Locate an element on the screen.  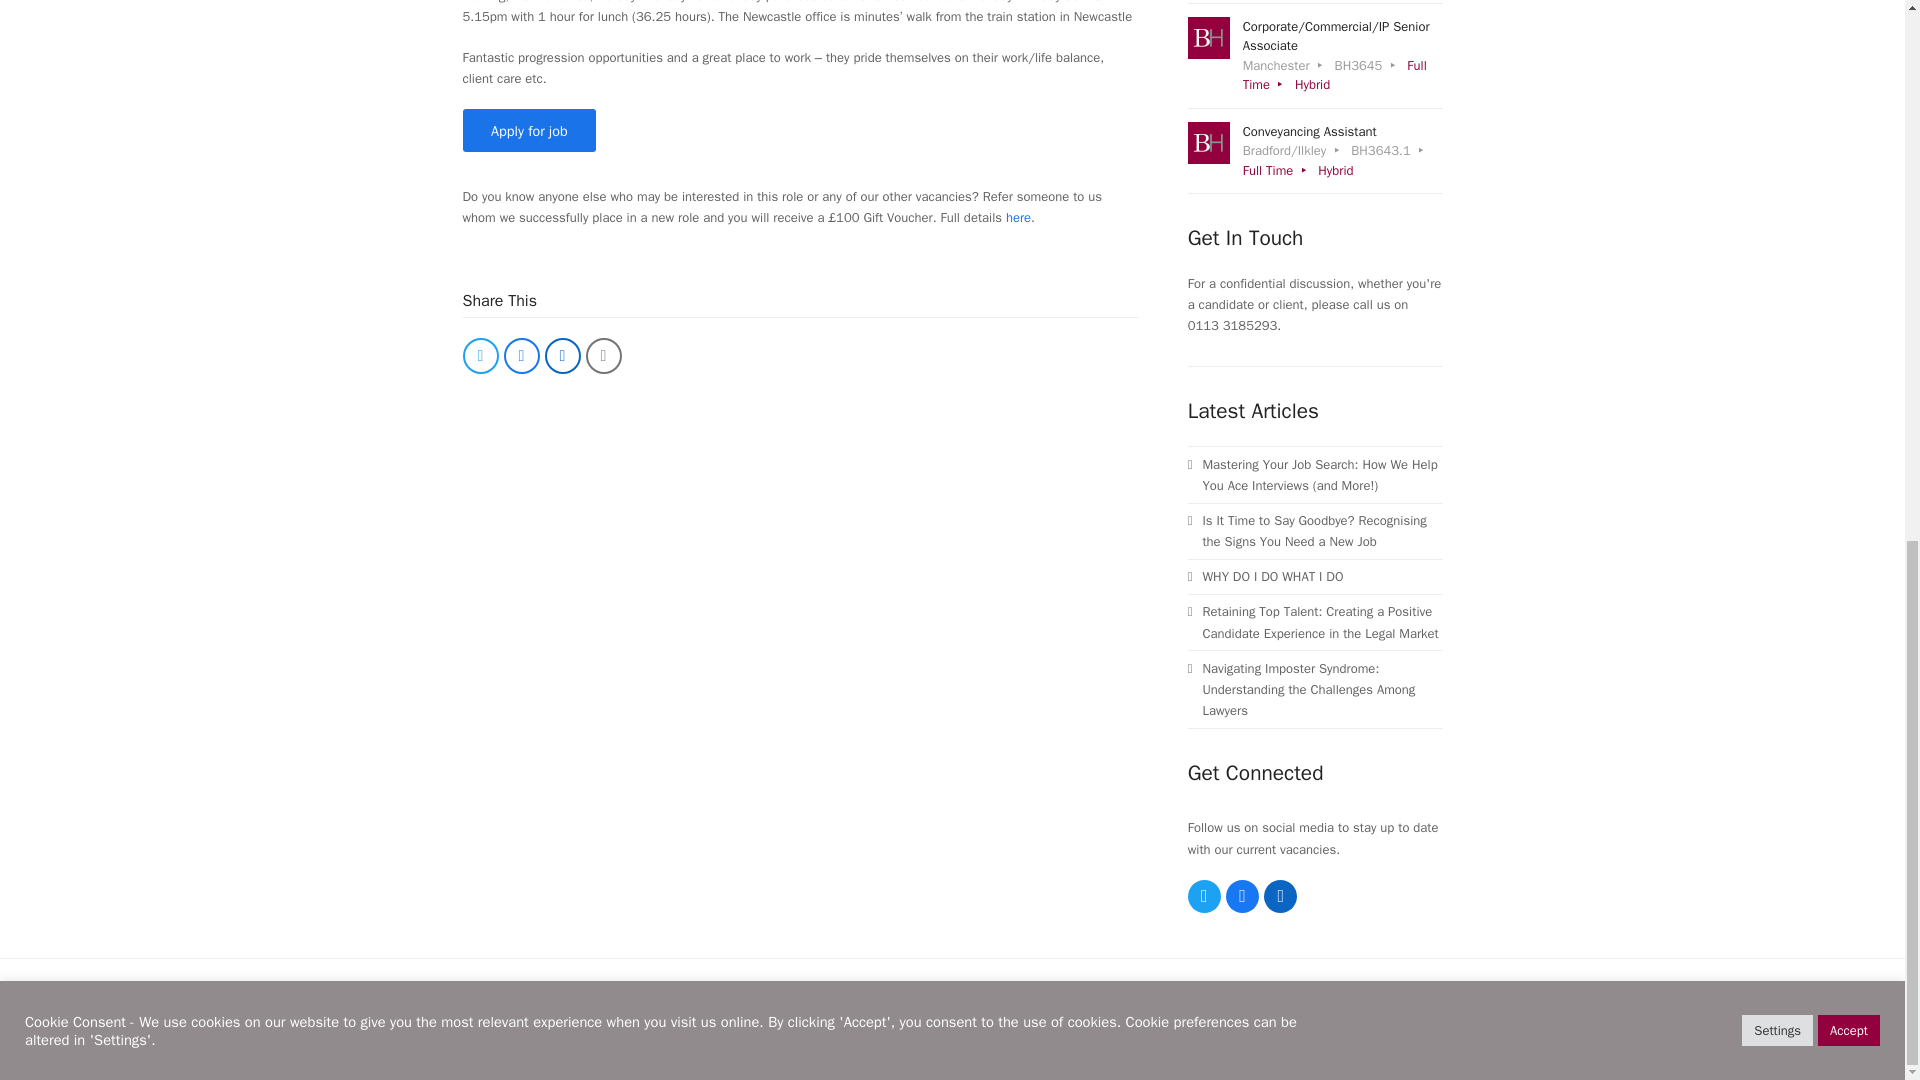
Share on Facebook is located at coordinates (521, 356).